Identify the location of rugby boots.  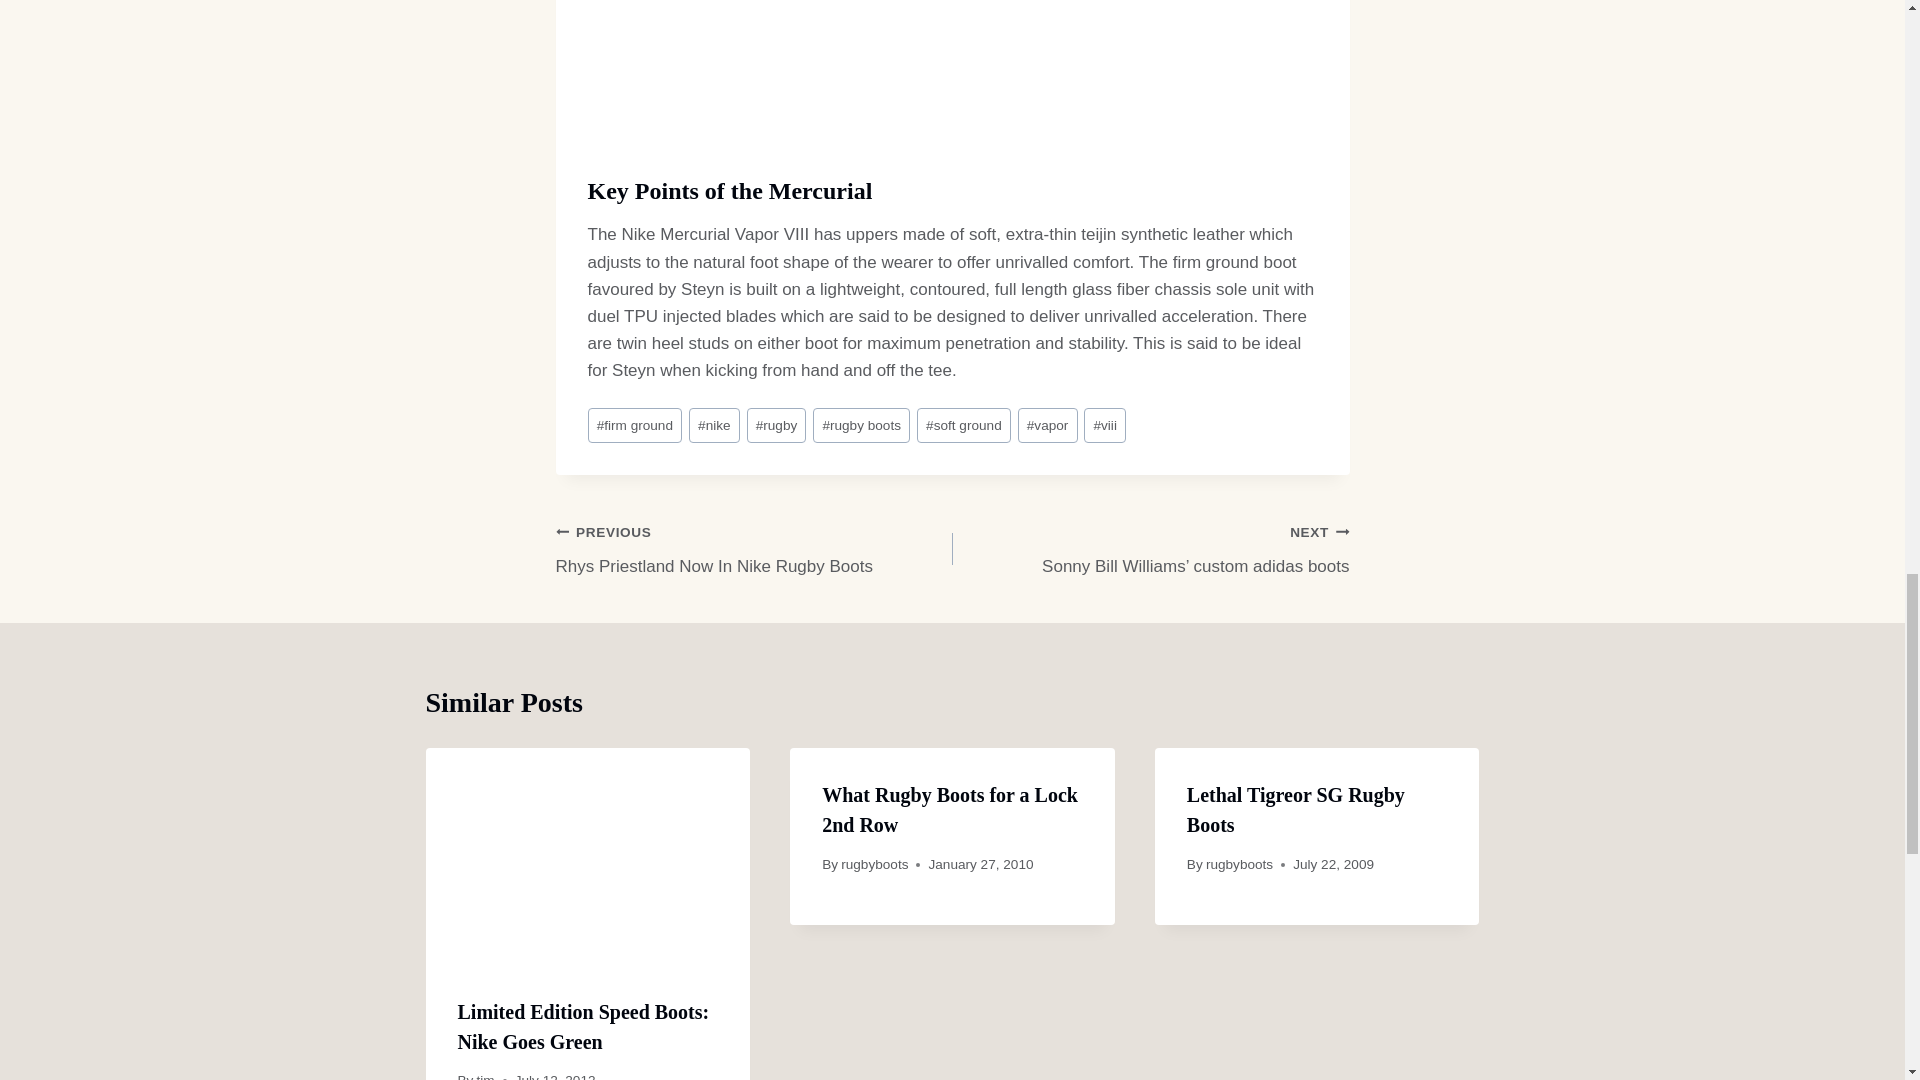
(635, 425).